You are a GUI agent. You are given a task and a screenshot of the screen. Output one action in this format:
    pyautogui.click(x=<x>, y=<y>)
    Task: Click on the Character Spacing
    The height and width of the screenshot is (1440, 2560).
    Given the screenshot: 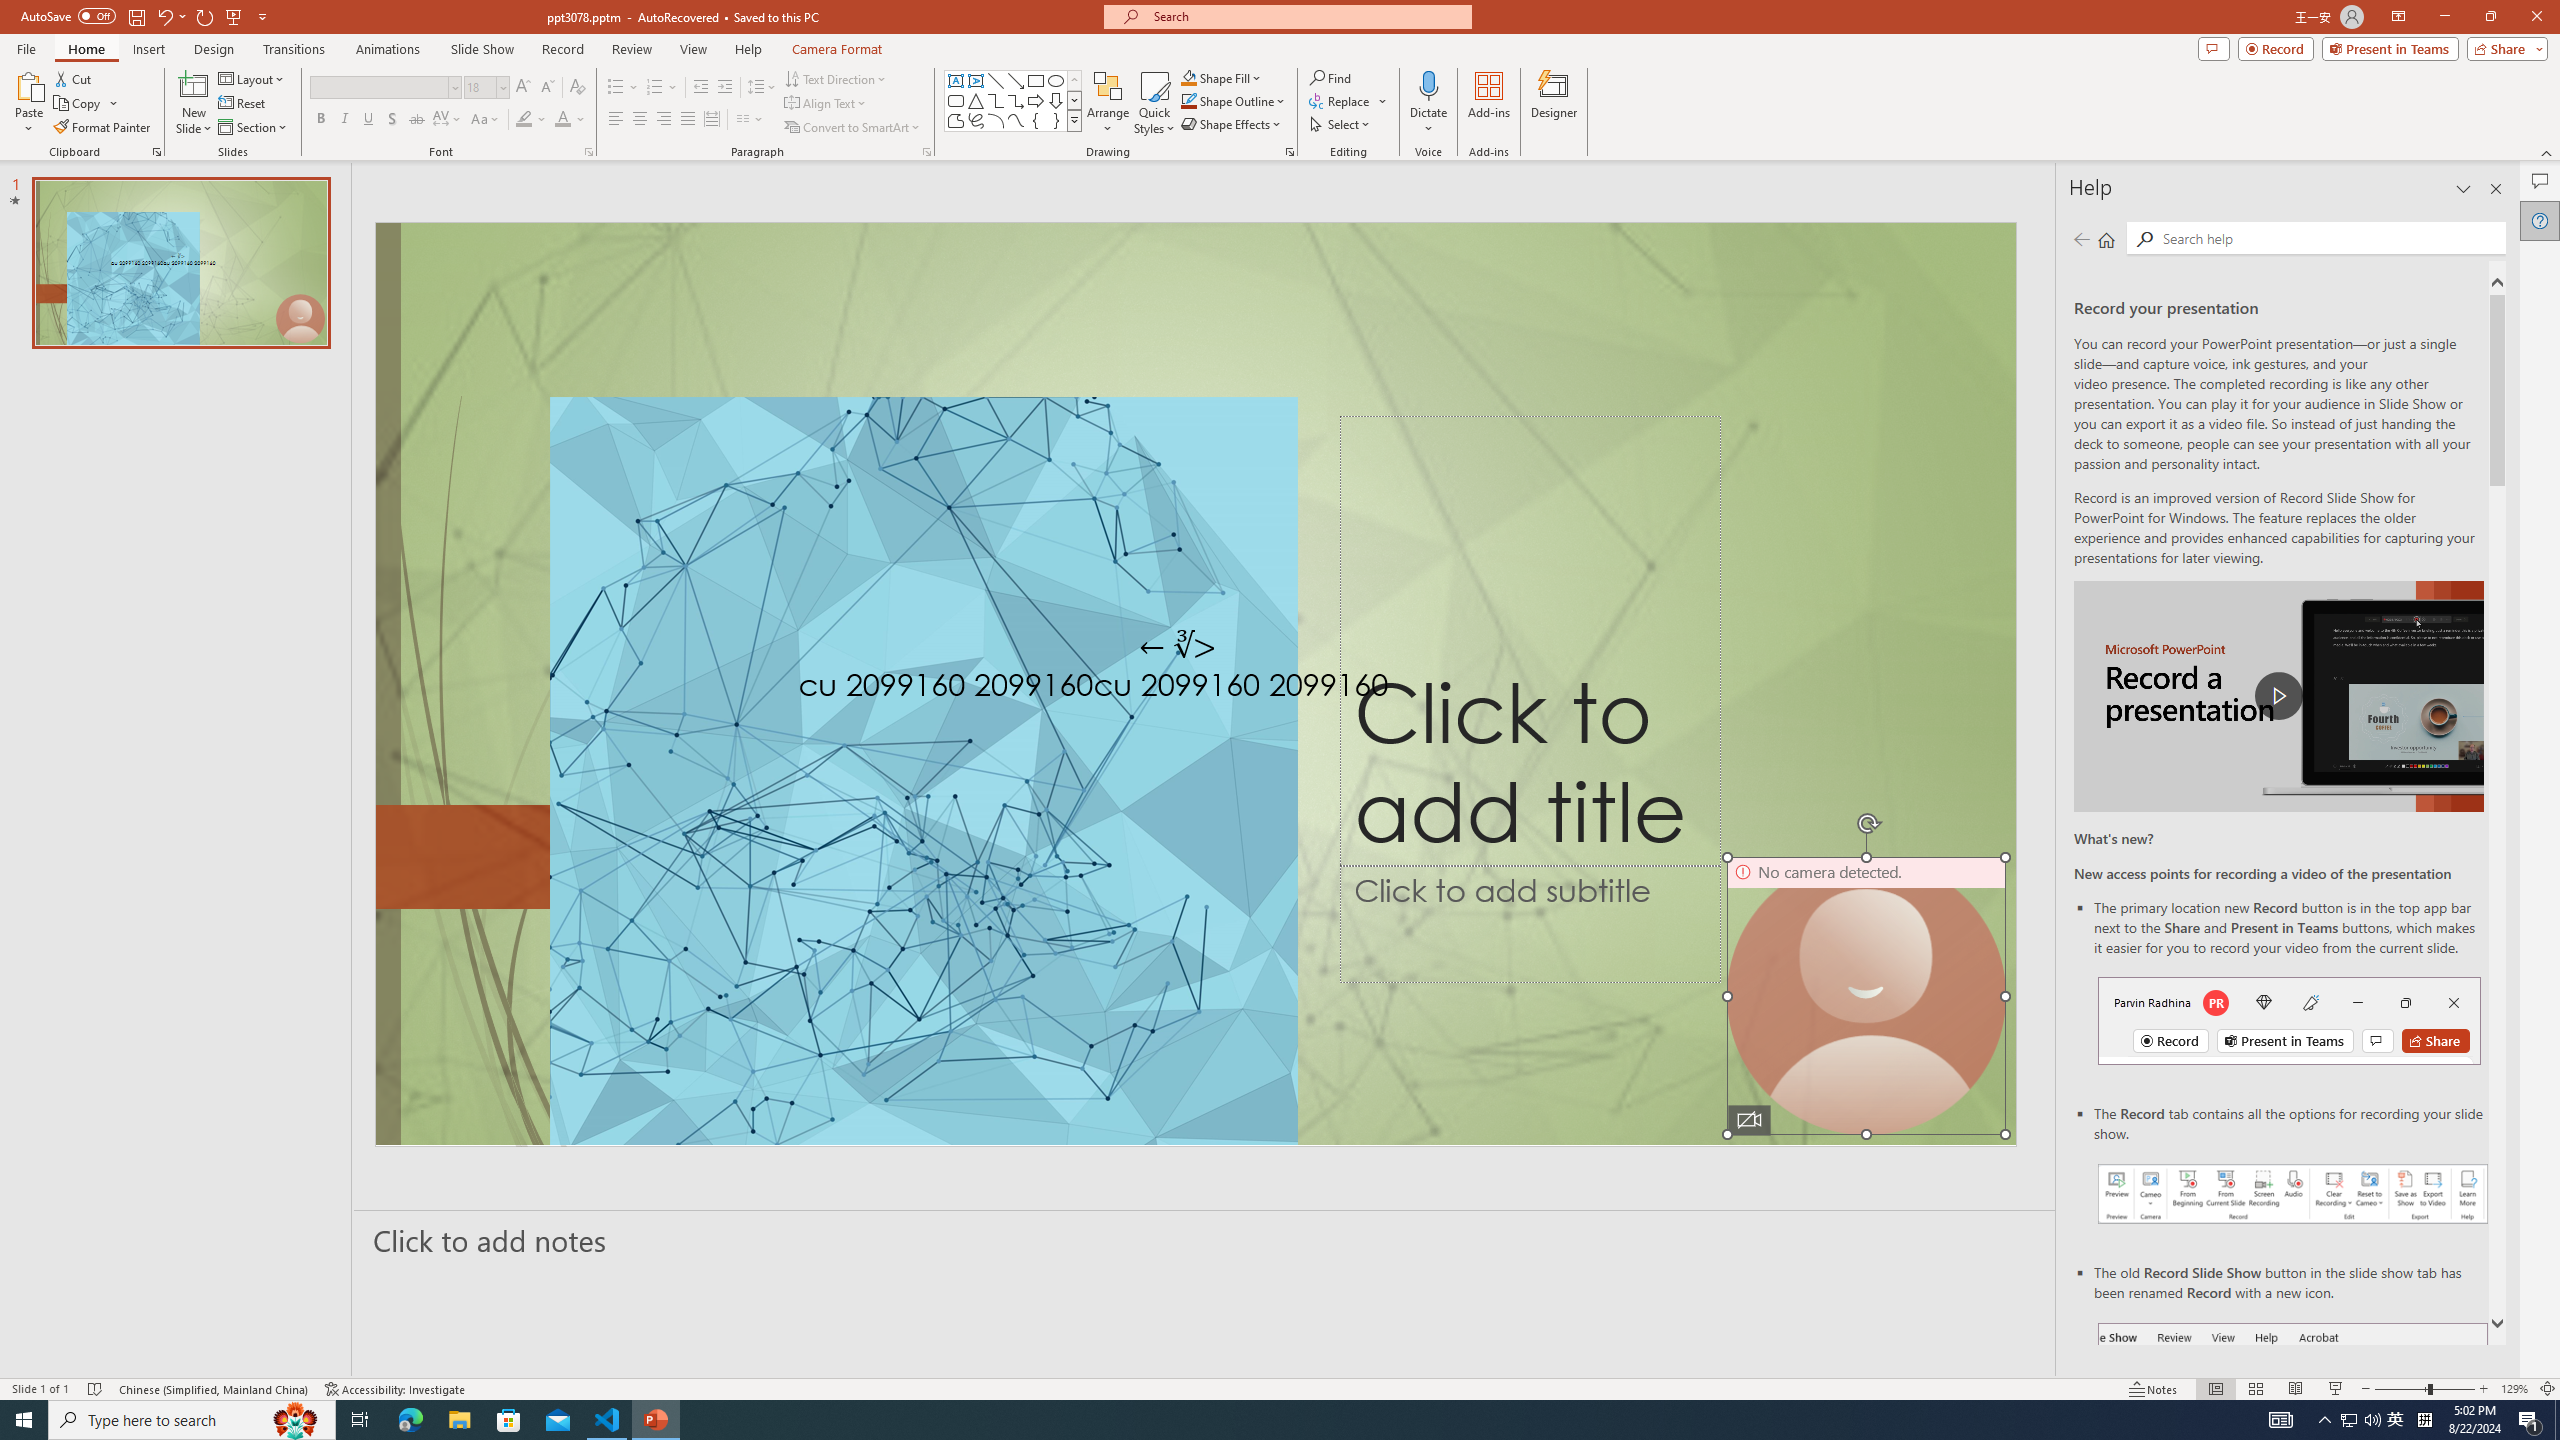 What is the action you would take?
    pyautogui.click(x=448, y=120)
    